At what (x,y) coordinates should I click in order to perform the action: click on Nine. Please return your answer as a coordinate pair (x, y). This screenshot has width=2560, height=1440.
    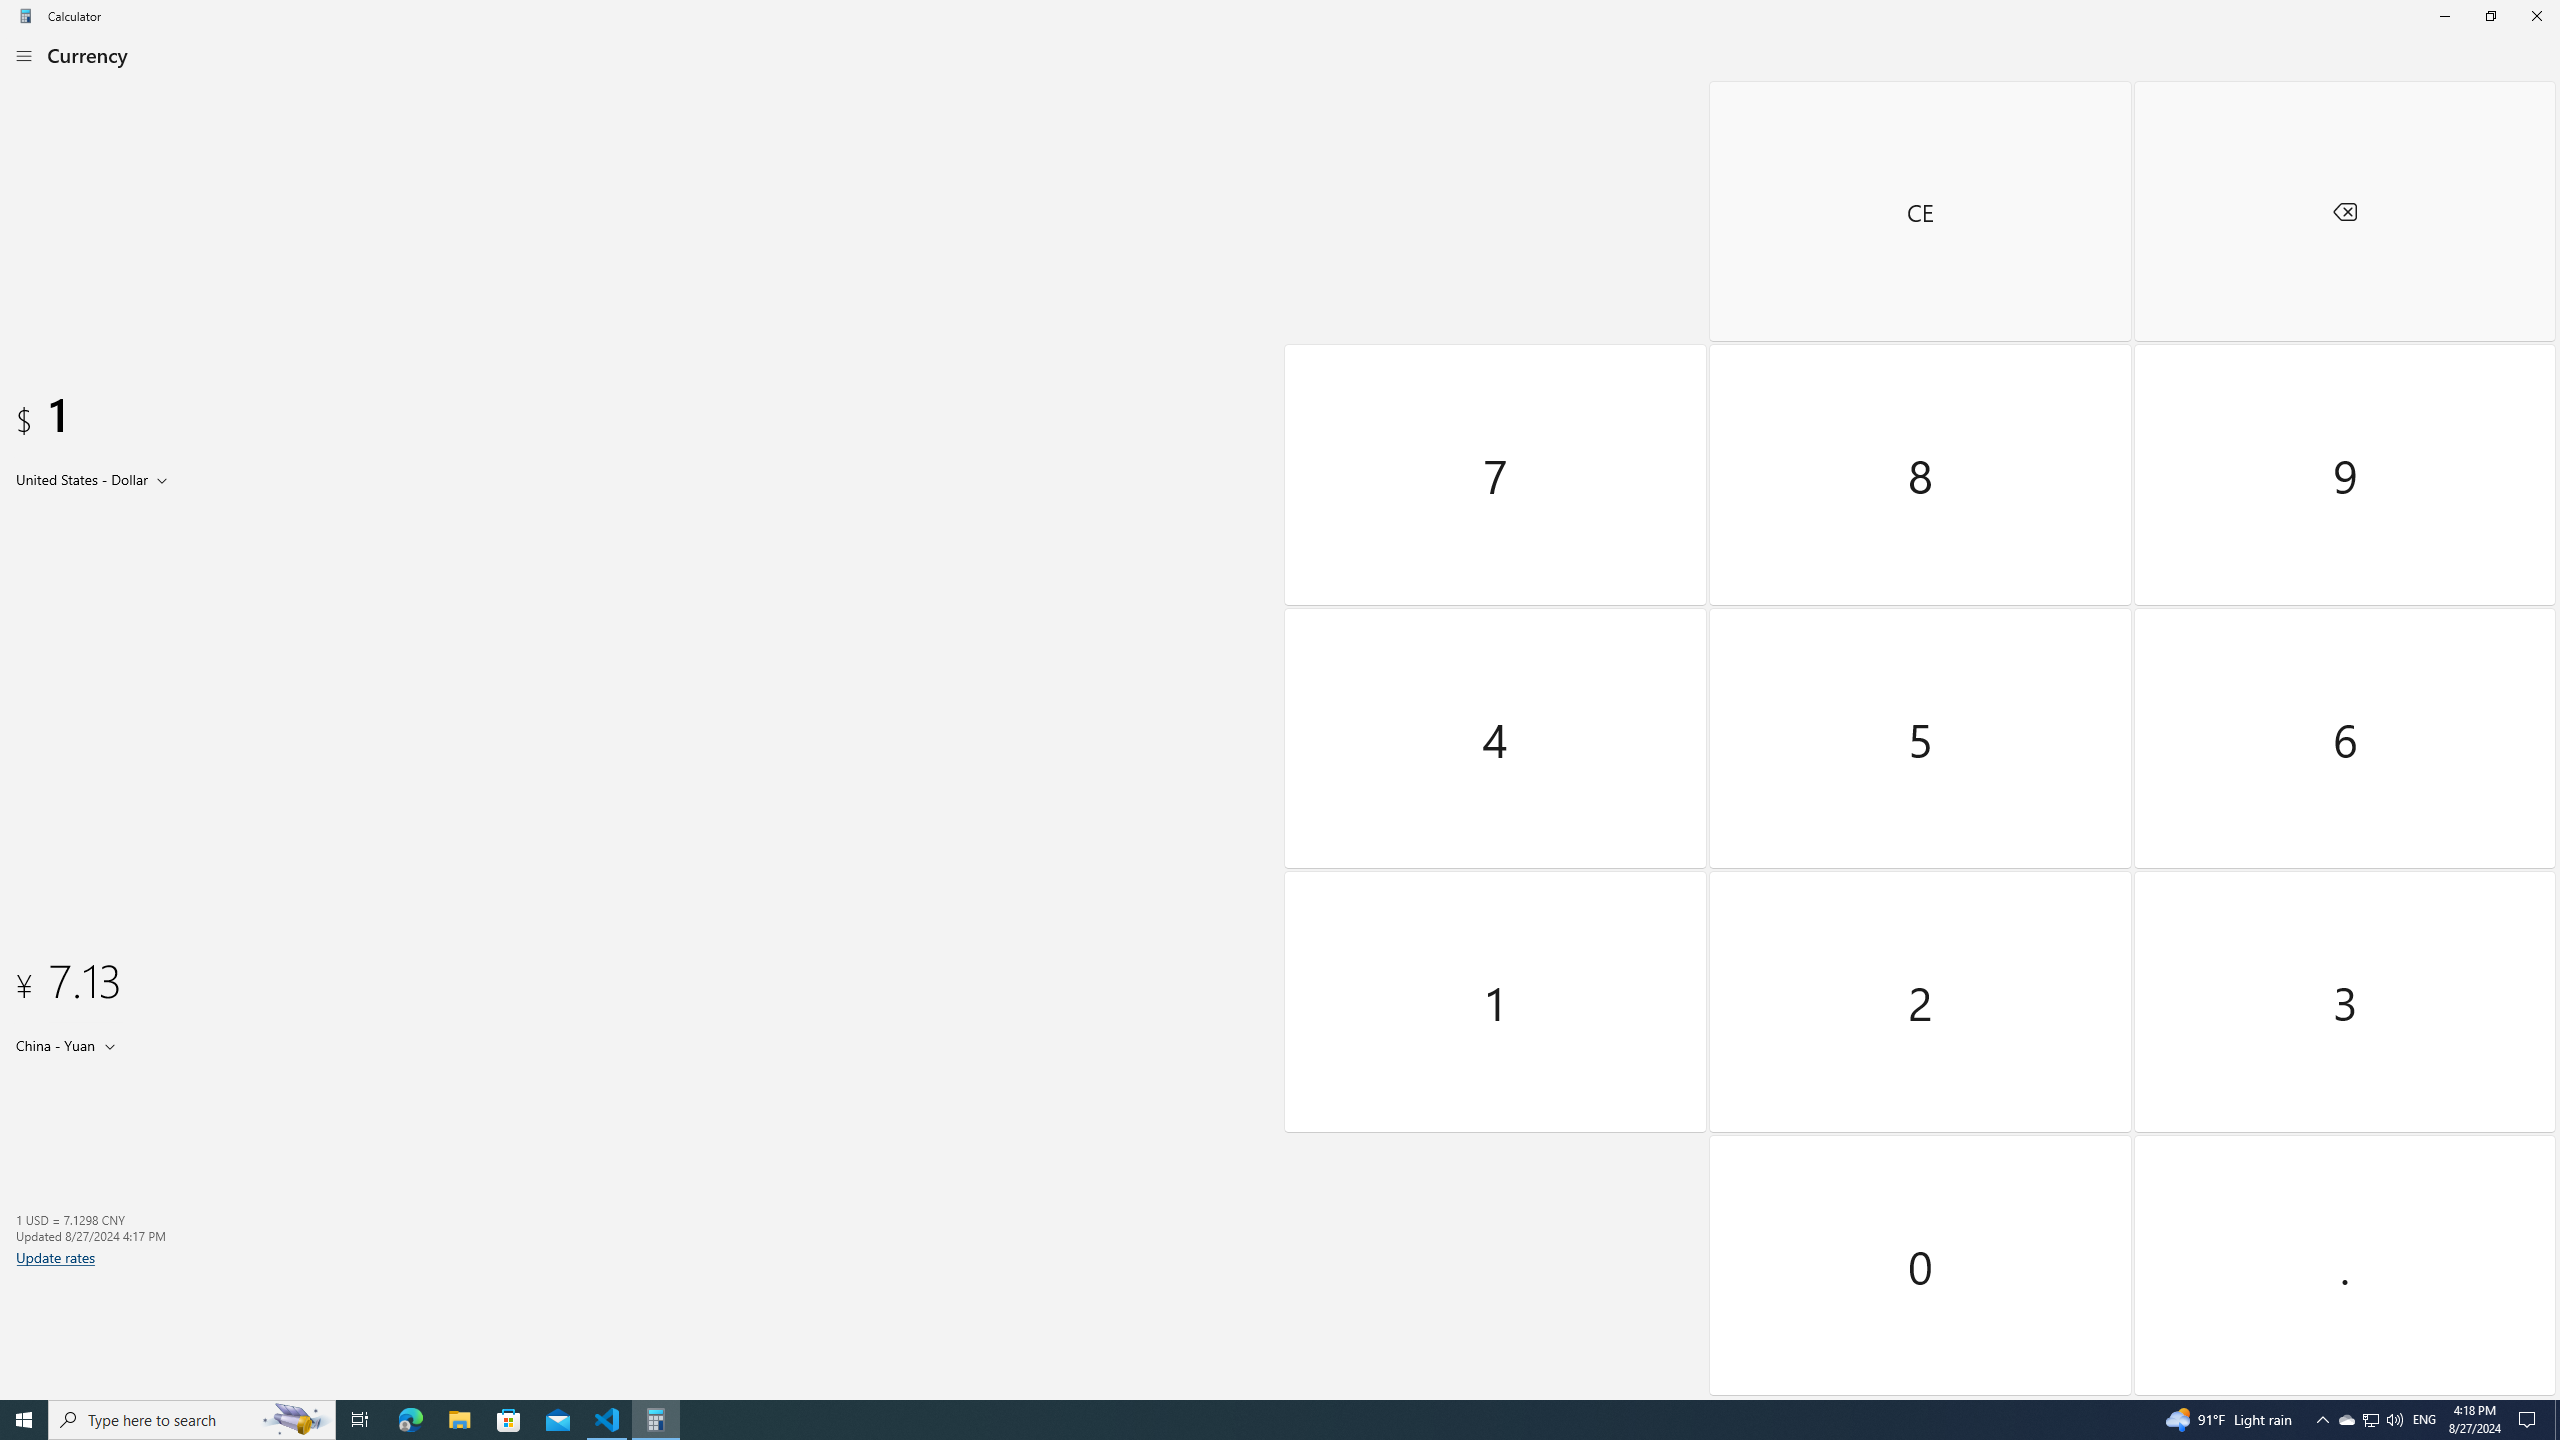
    Looking at the image, I should click on (2344, 475).